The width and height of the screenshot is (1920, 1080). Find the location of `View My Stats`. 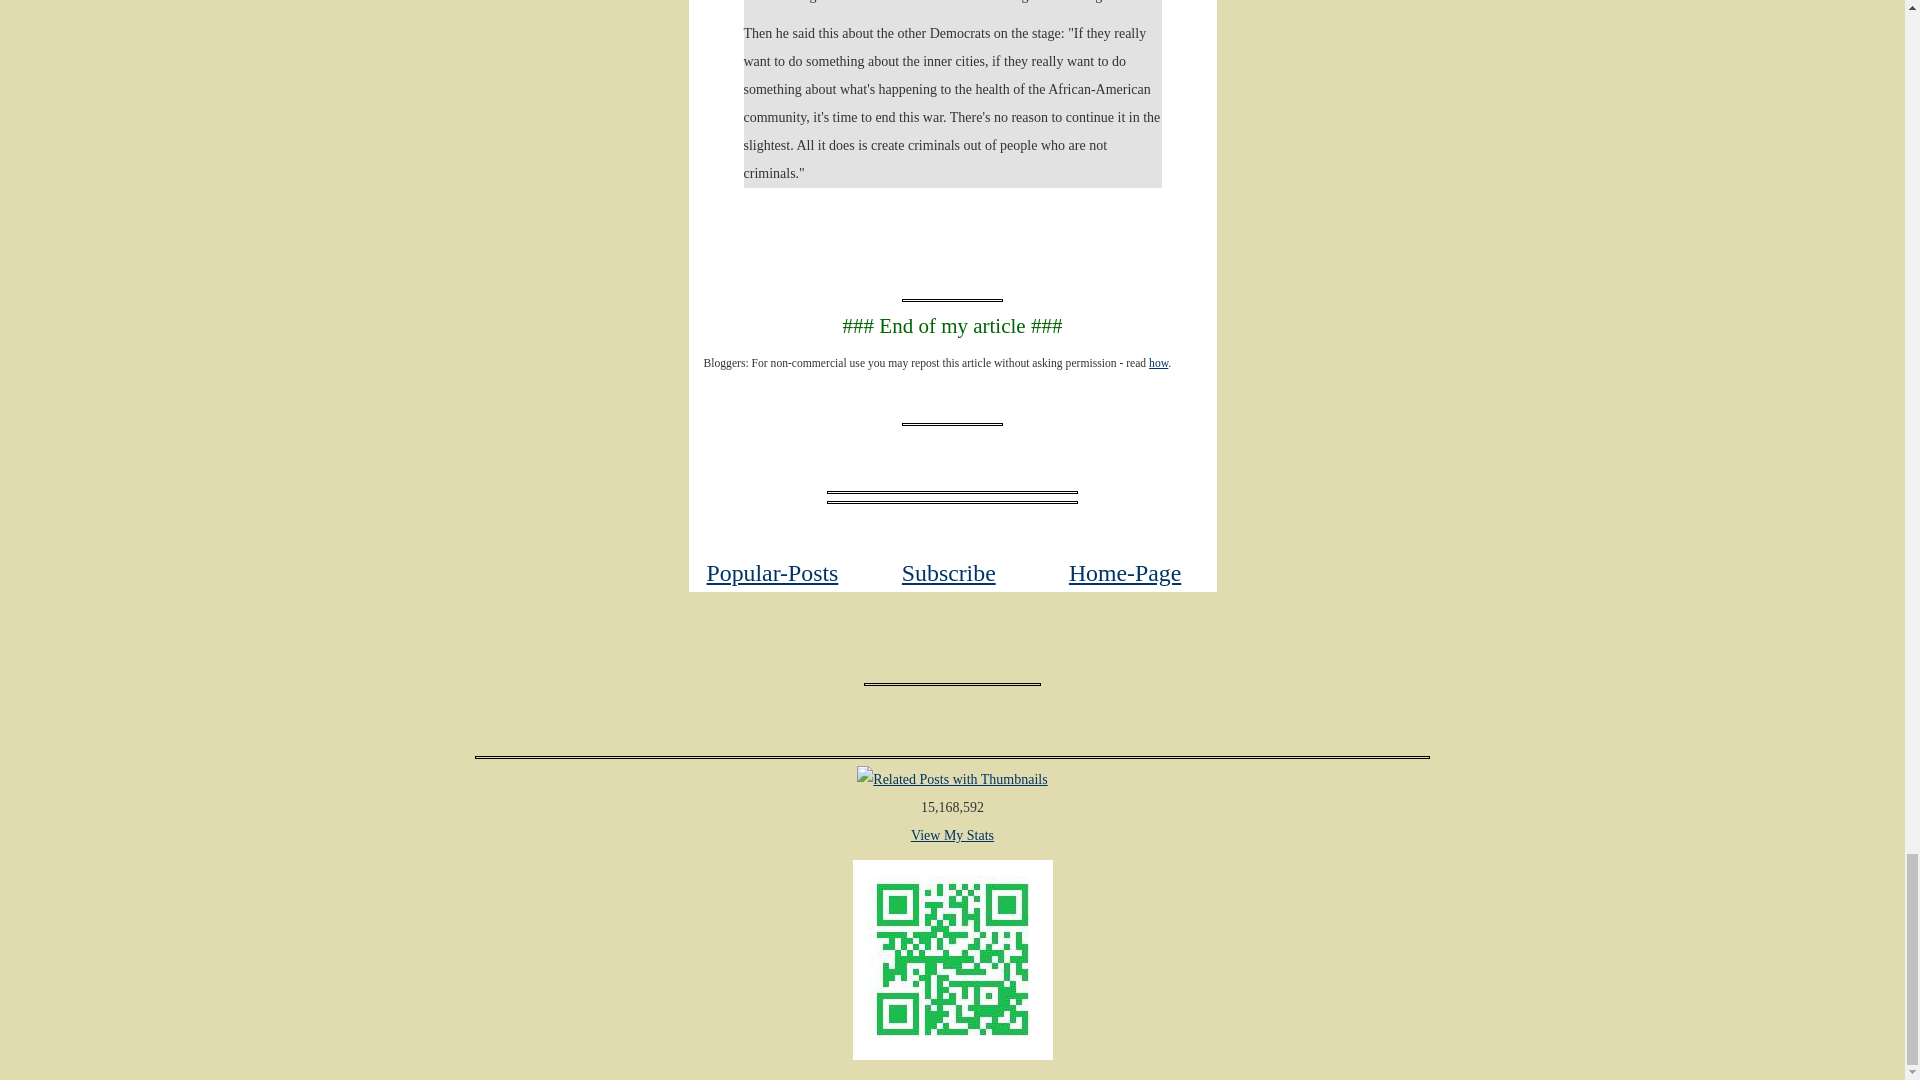

View My Stats is located at coordinates (952, 836).